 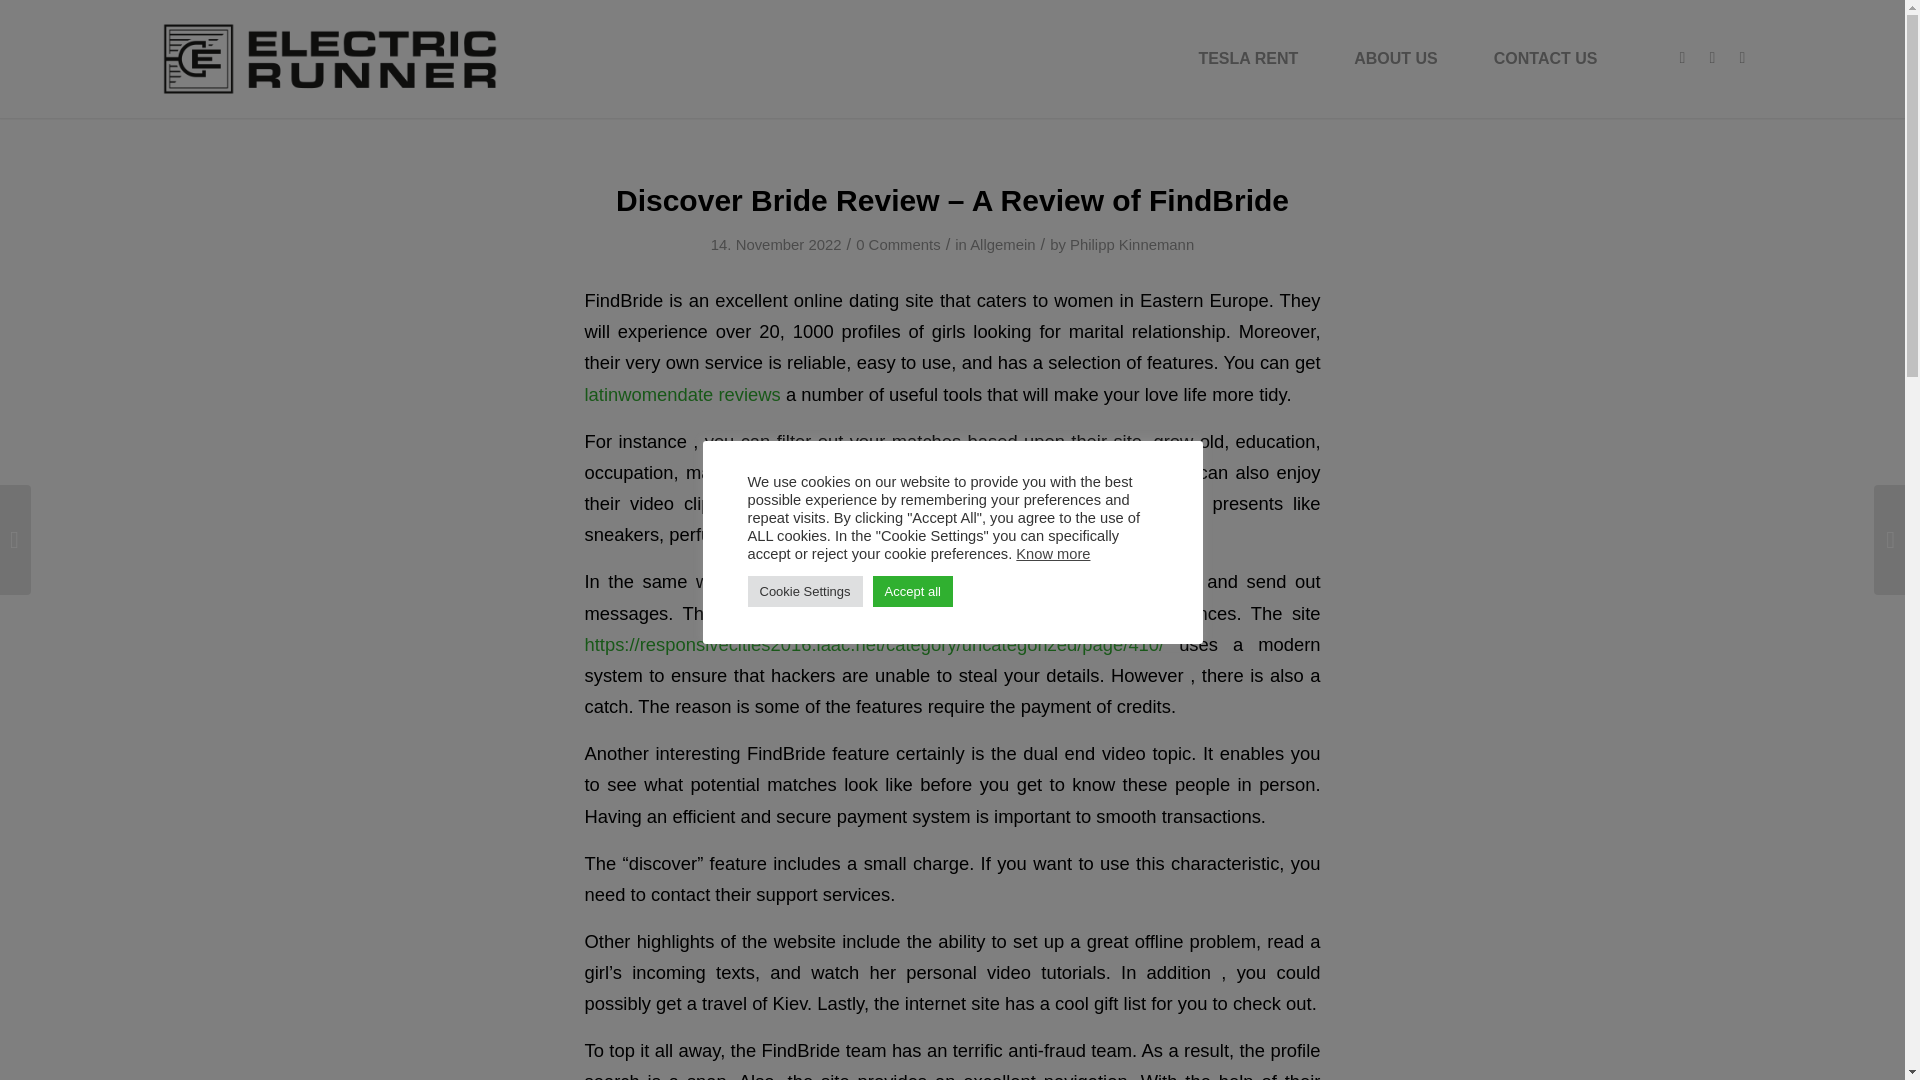 I want to click on TESLA RENT, so click(x=1248, y=58).